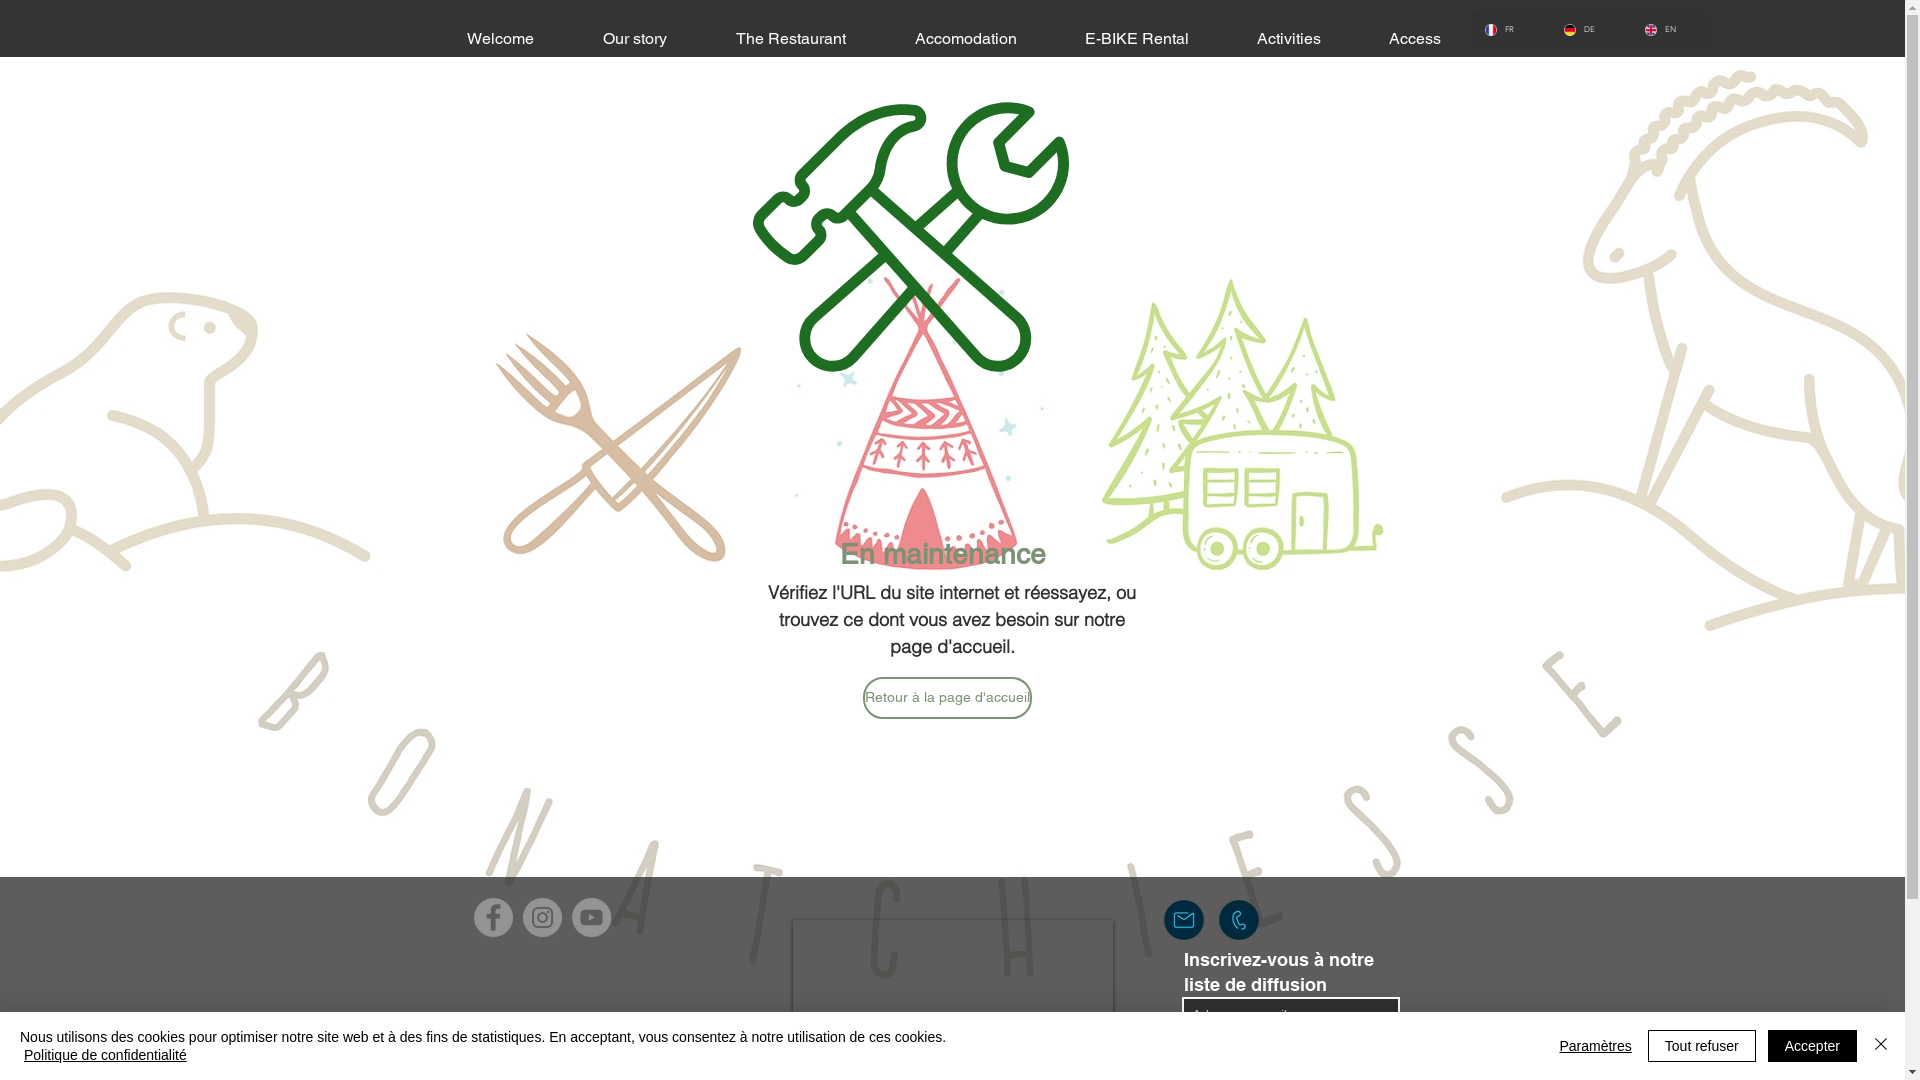 The image size is (1920, 1080). I want to click on Welcome, so click(500, 38).